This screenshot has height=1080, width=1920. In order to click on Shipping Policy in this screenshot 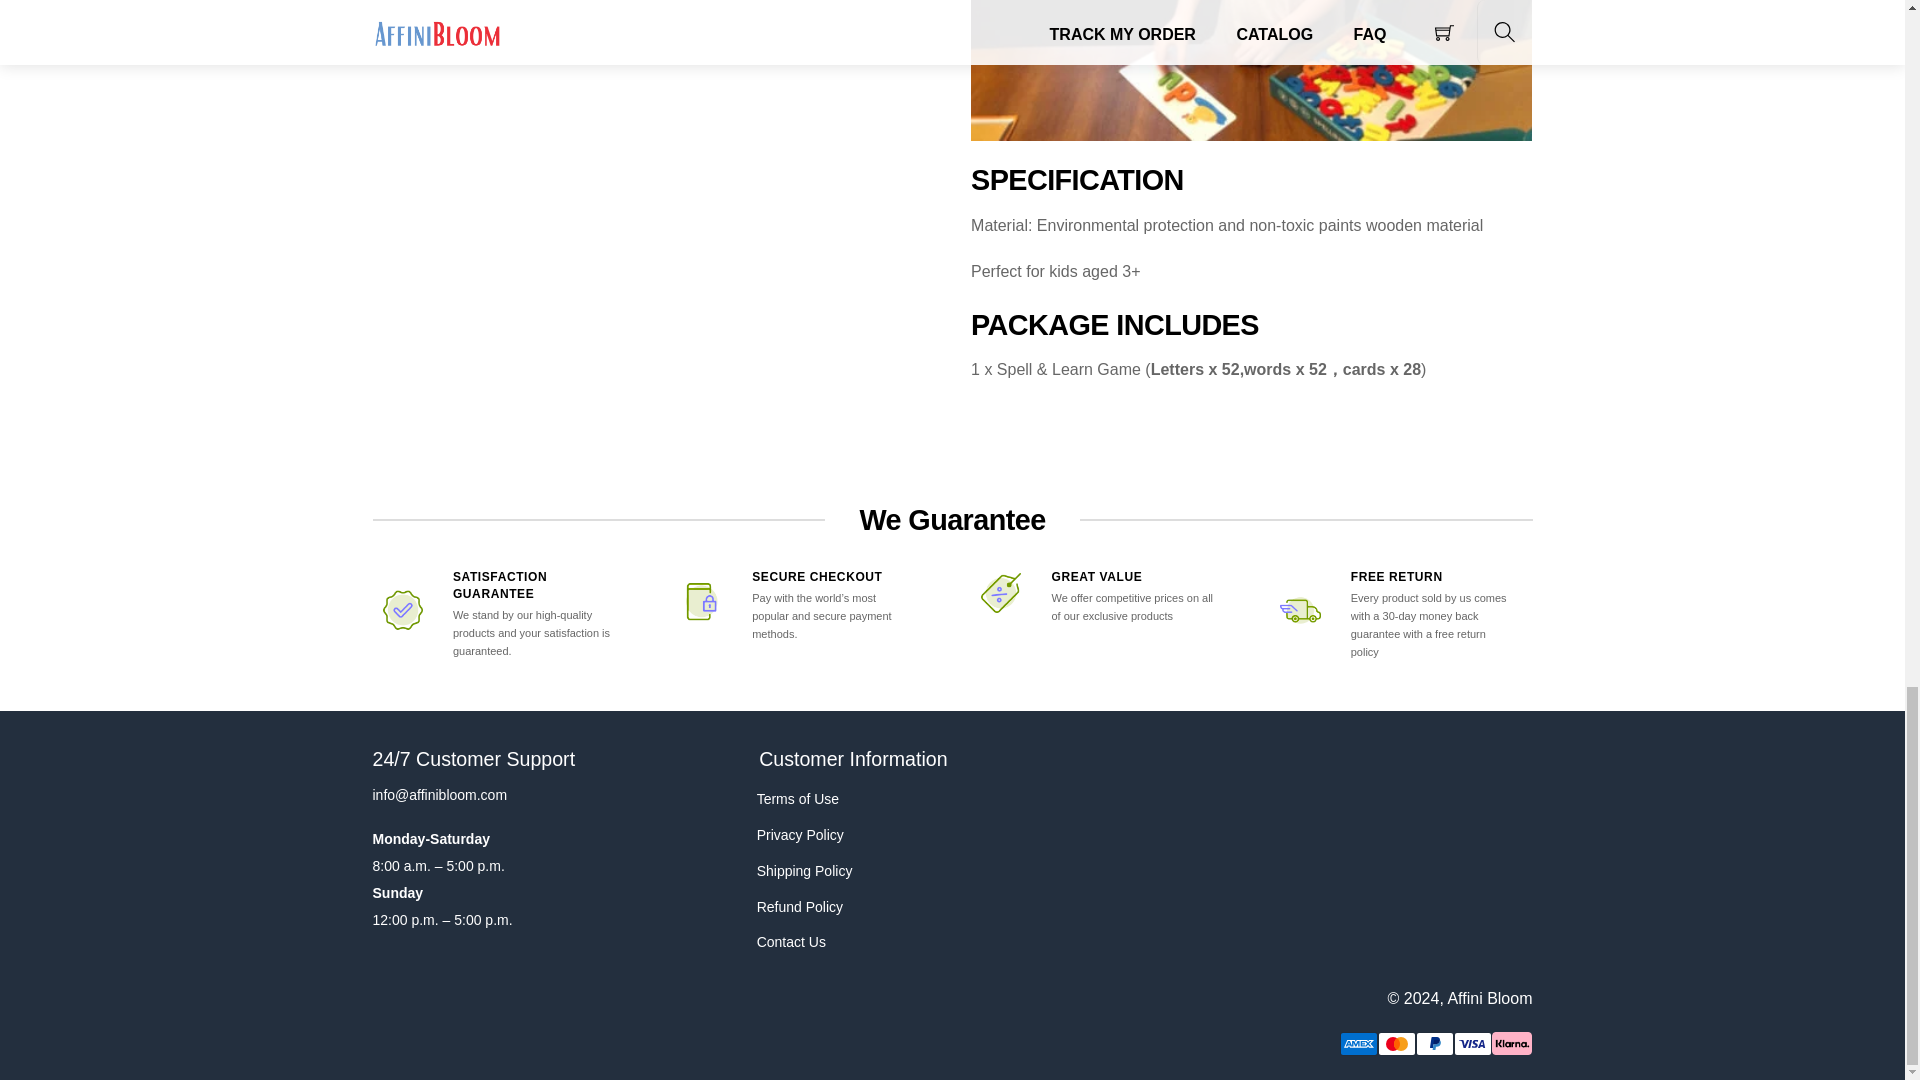, I will do `click(870, 870)`.